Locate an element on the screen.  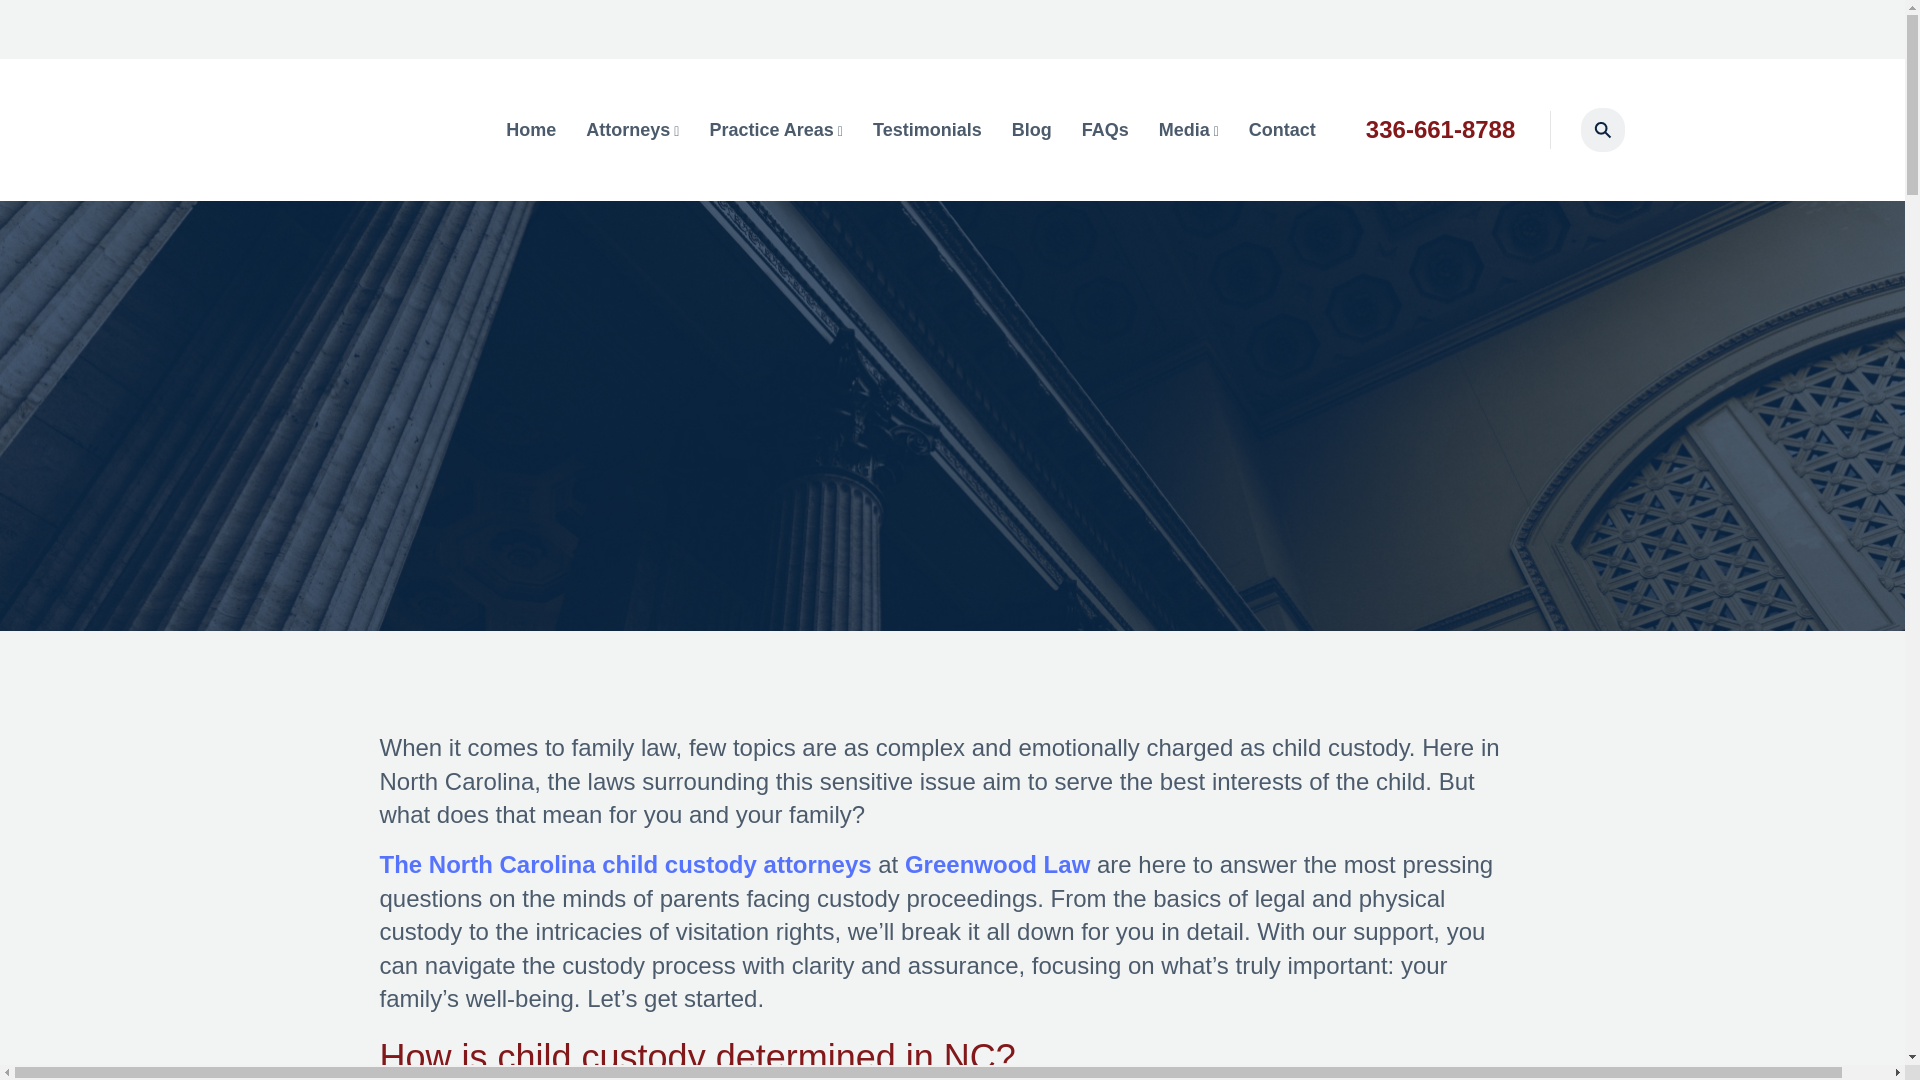
Blog is located at coordinates (1032, 130).